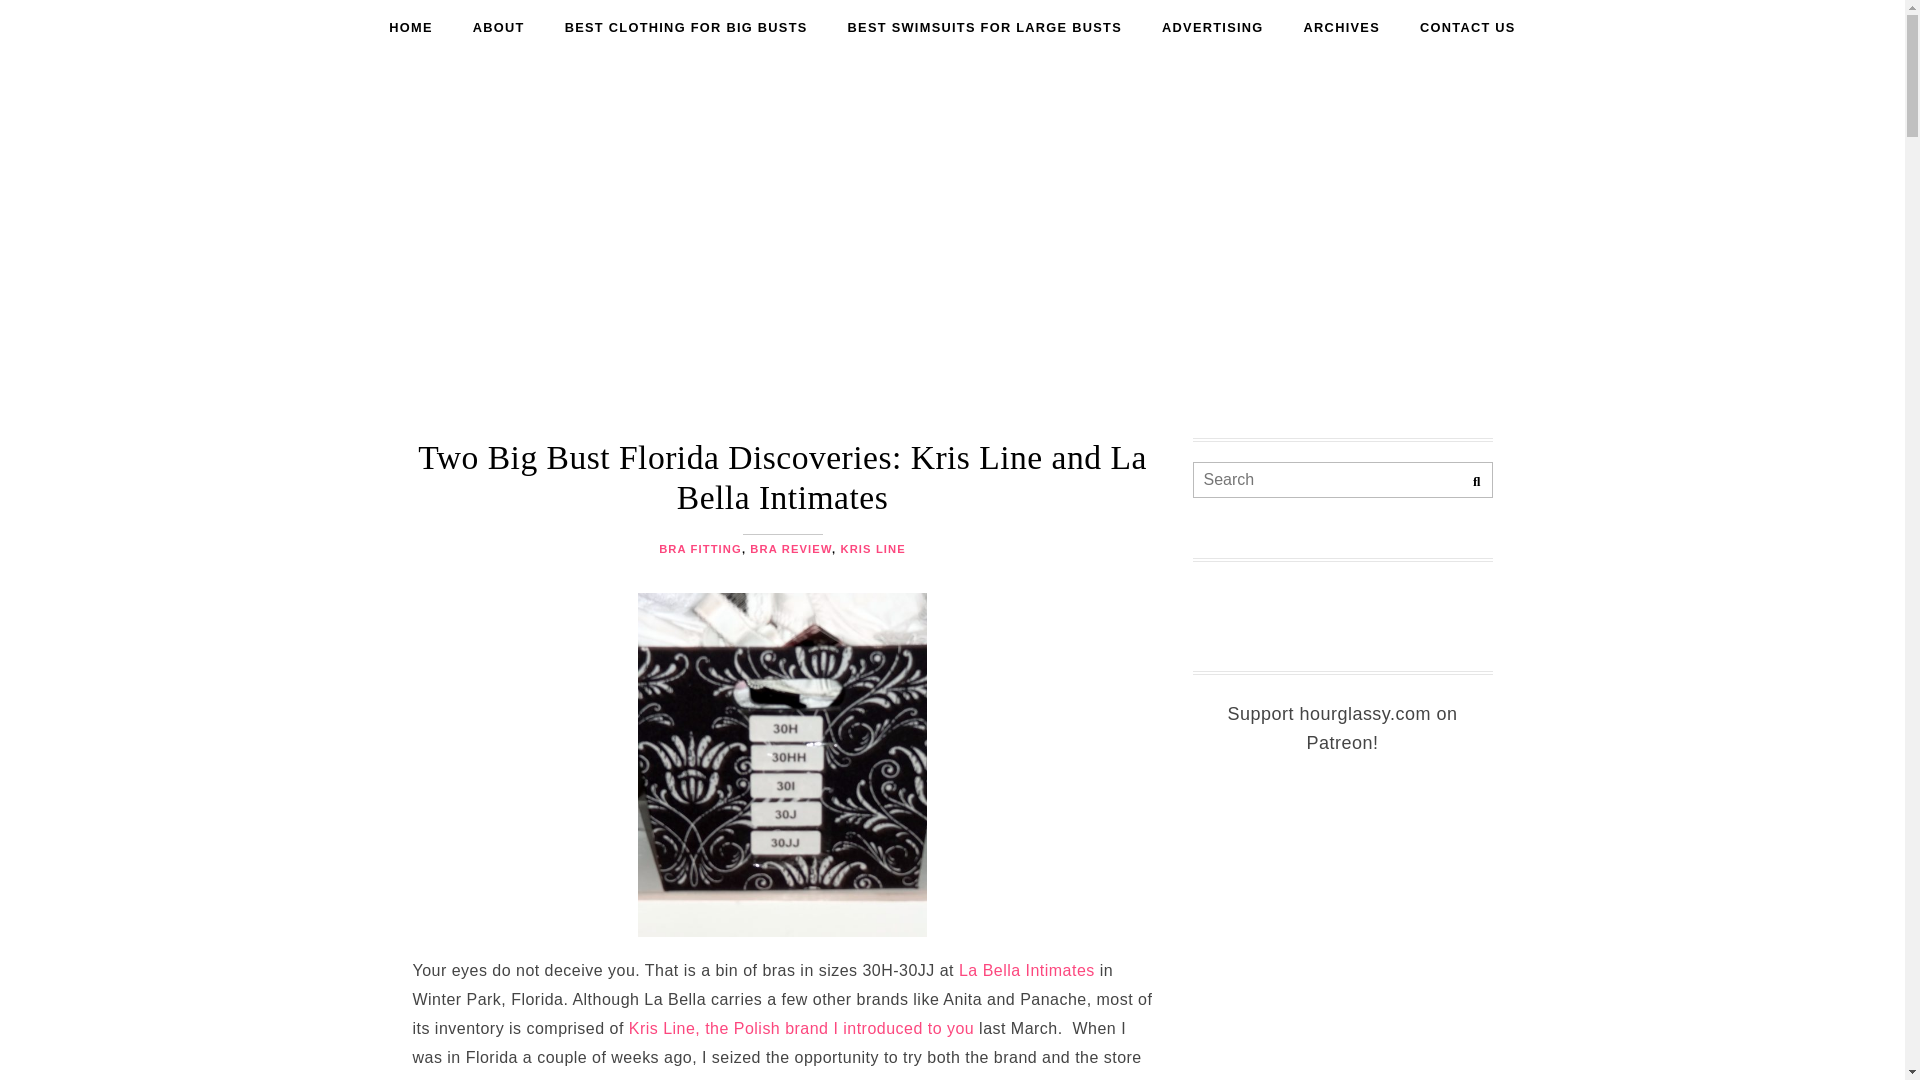 The height and width of the screenshot is (1080, 1920). I want to click on ABOUT, so click(499, 28).